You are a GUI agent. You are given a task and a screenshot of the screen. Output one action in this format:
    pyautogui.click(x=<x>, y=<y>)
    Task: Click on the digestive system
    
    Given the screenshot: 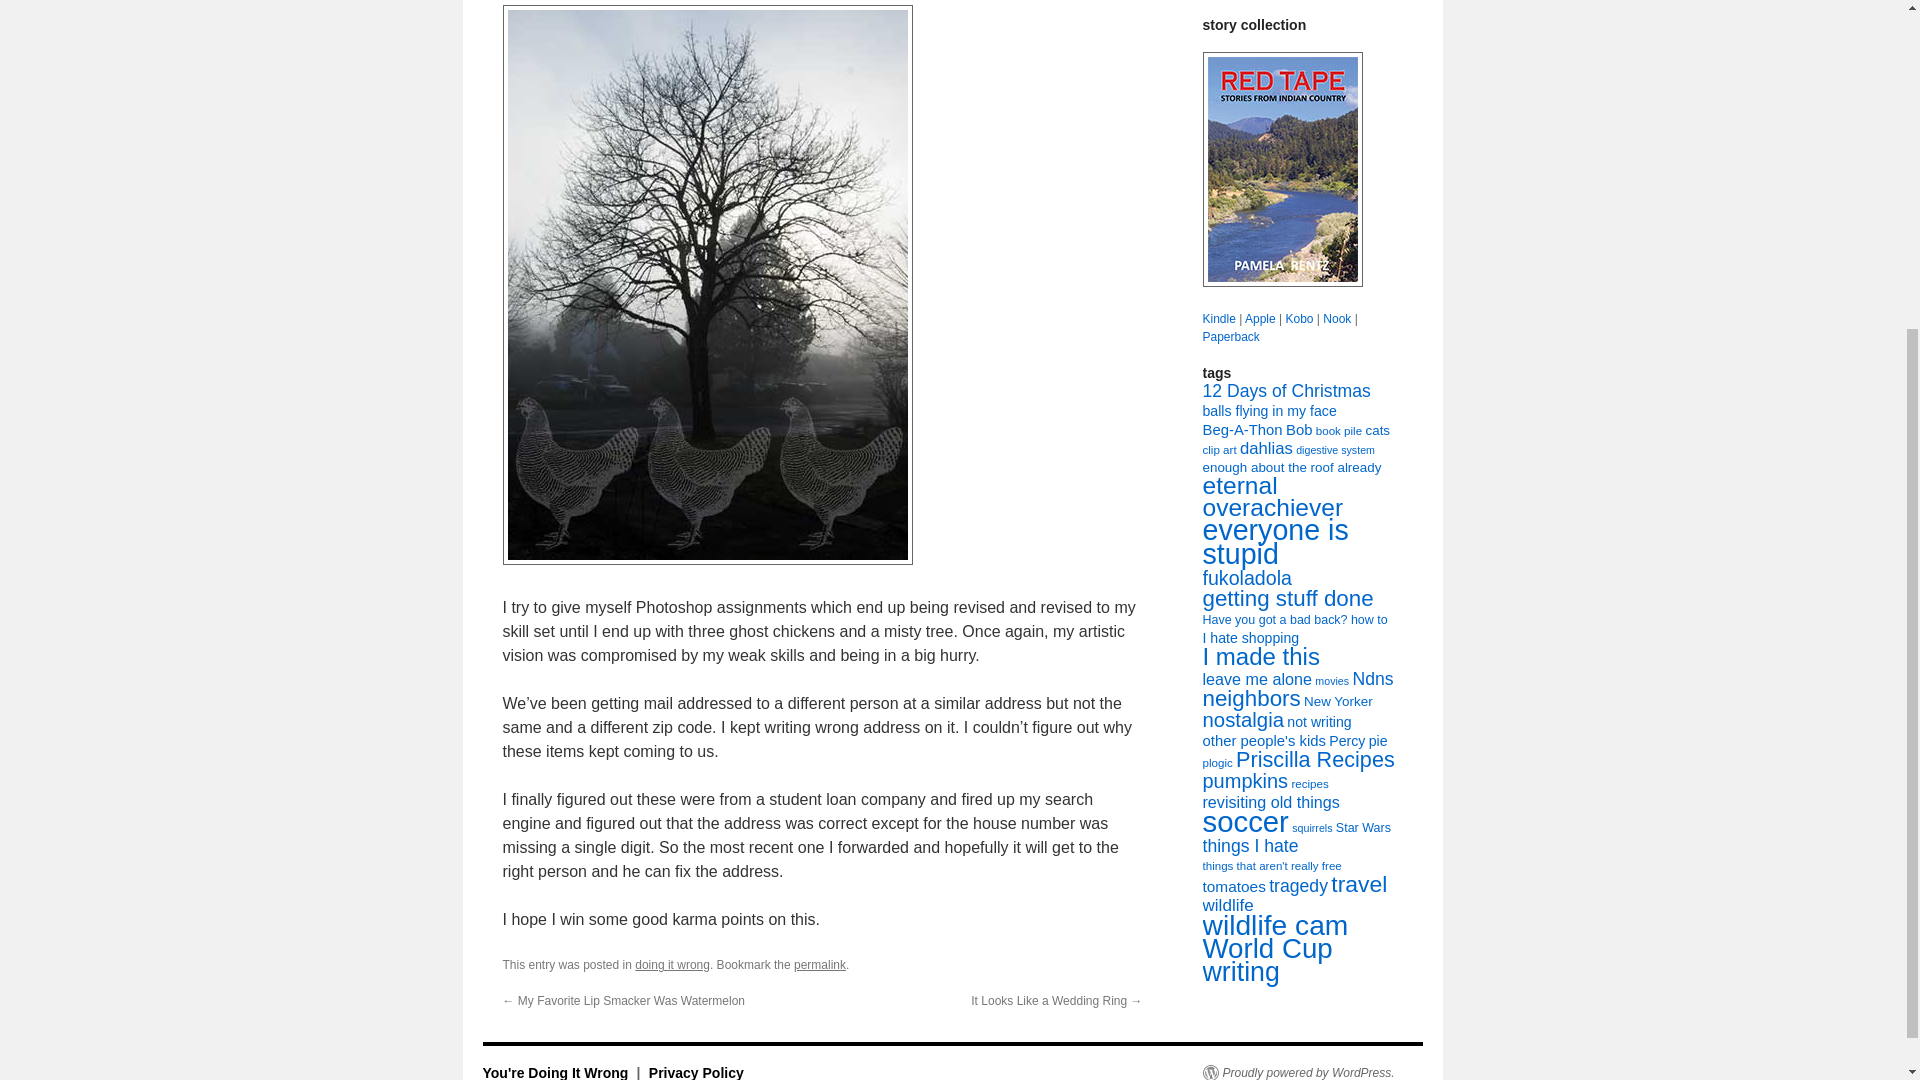 What is the action you would take?
    pyautogui.click(x=1335, y=449)
    